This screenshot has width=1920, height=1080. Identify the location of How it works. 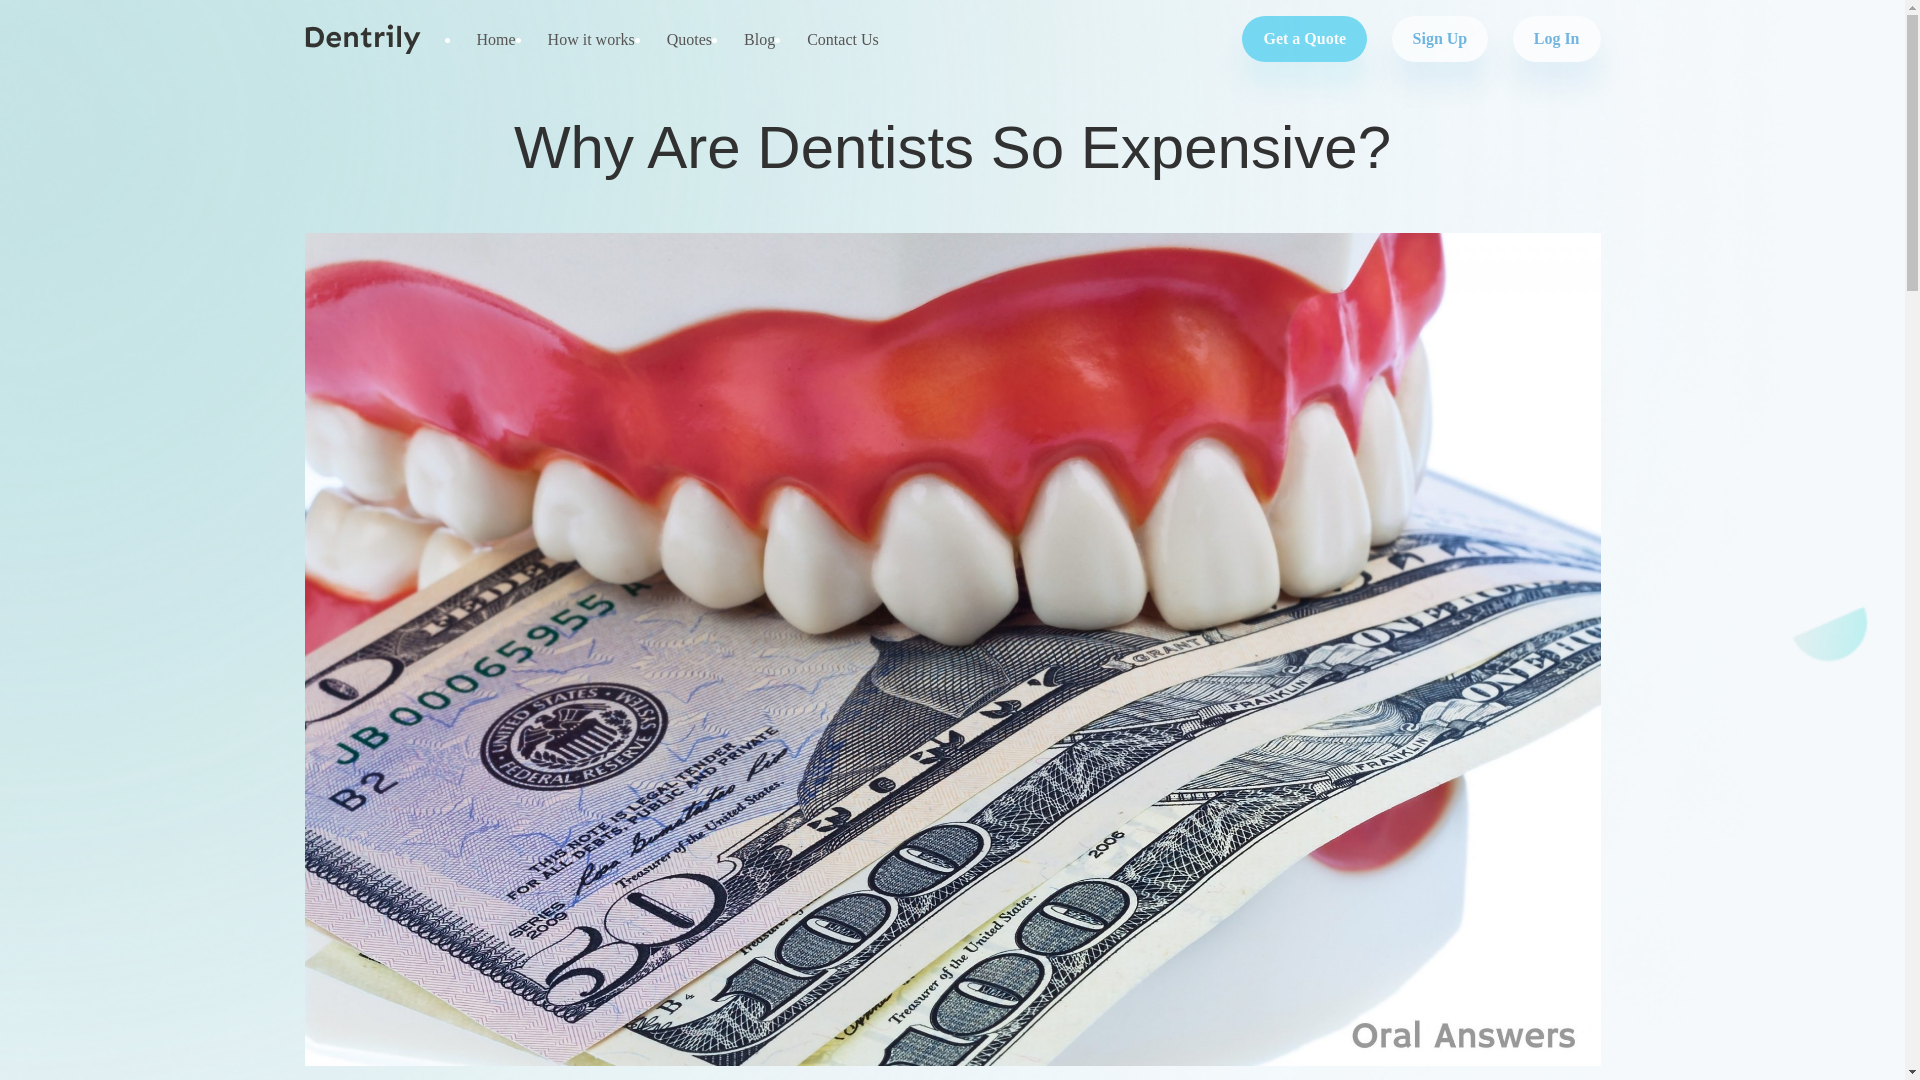
(590, 39).